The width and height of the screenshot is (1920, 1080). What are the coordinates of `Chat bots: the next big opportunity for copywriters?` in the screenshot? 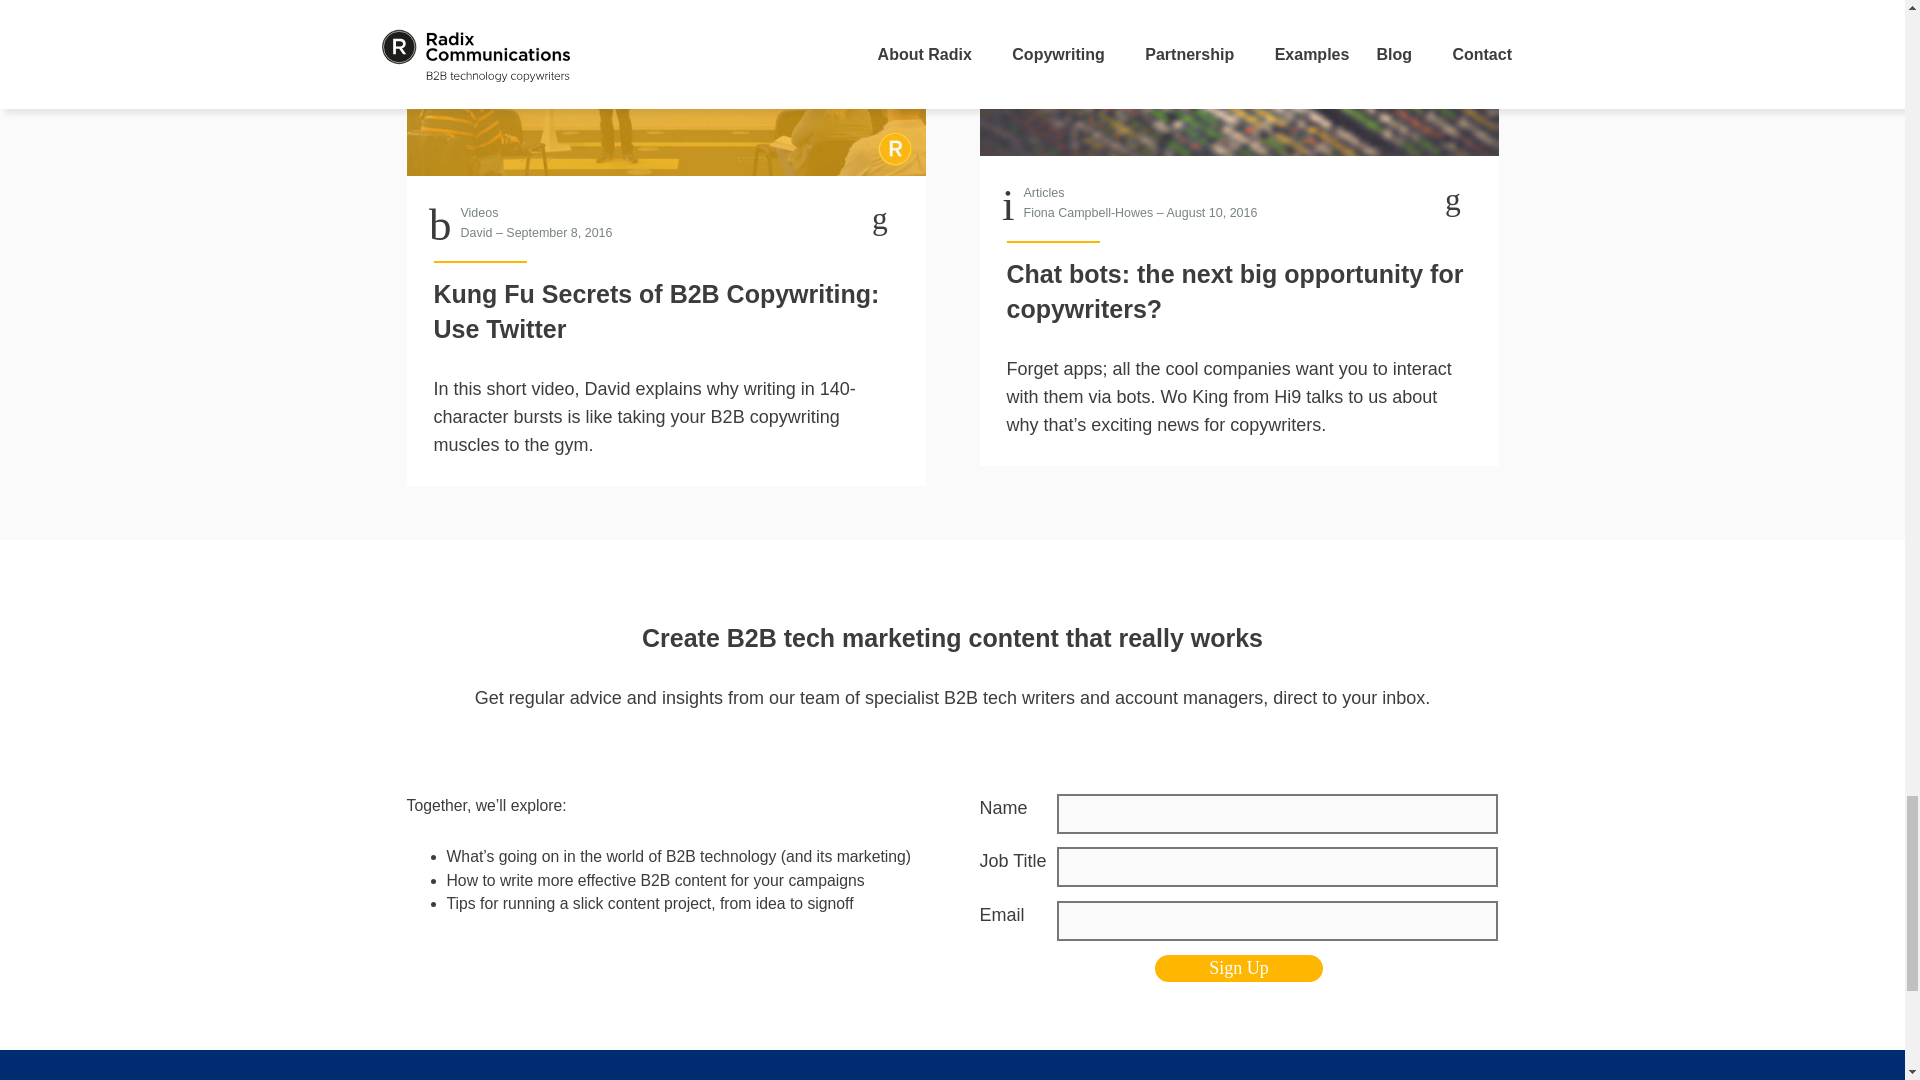 It's located at (1239, 78).